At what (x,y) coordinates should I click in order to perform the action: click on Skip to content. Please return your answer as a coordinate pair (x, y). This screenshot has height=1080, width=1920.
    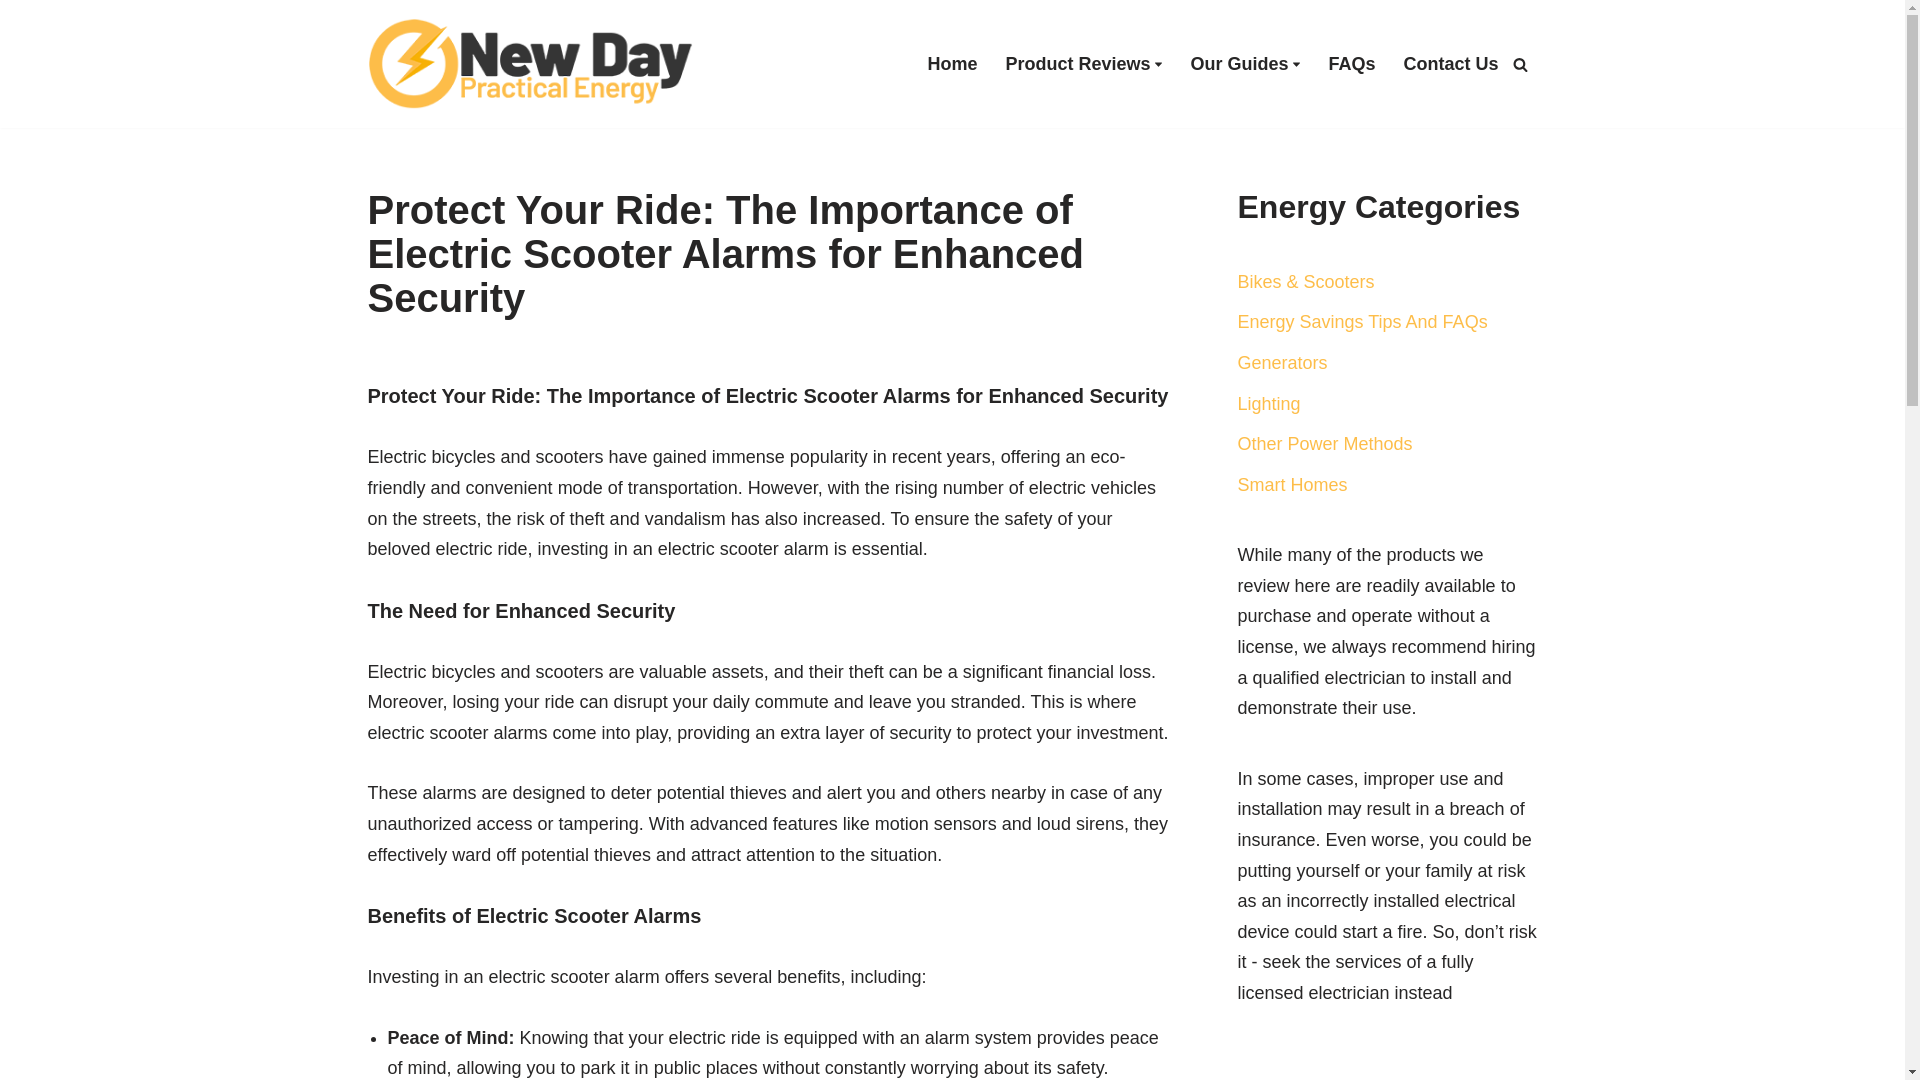
    Looking at the image, I should click on (15, 42).